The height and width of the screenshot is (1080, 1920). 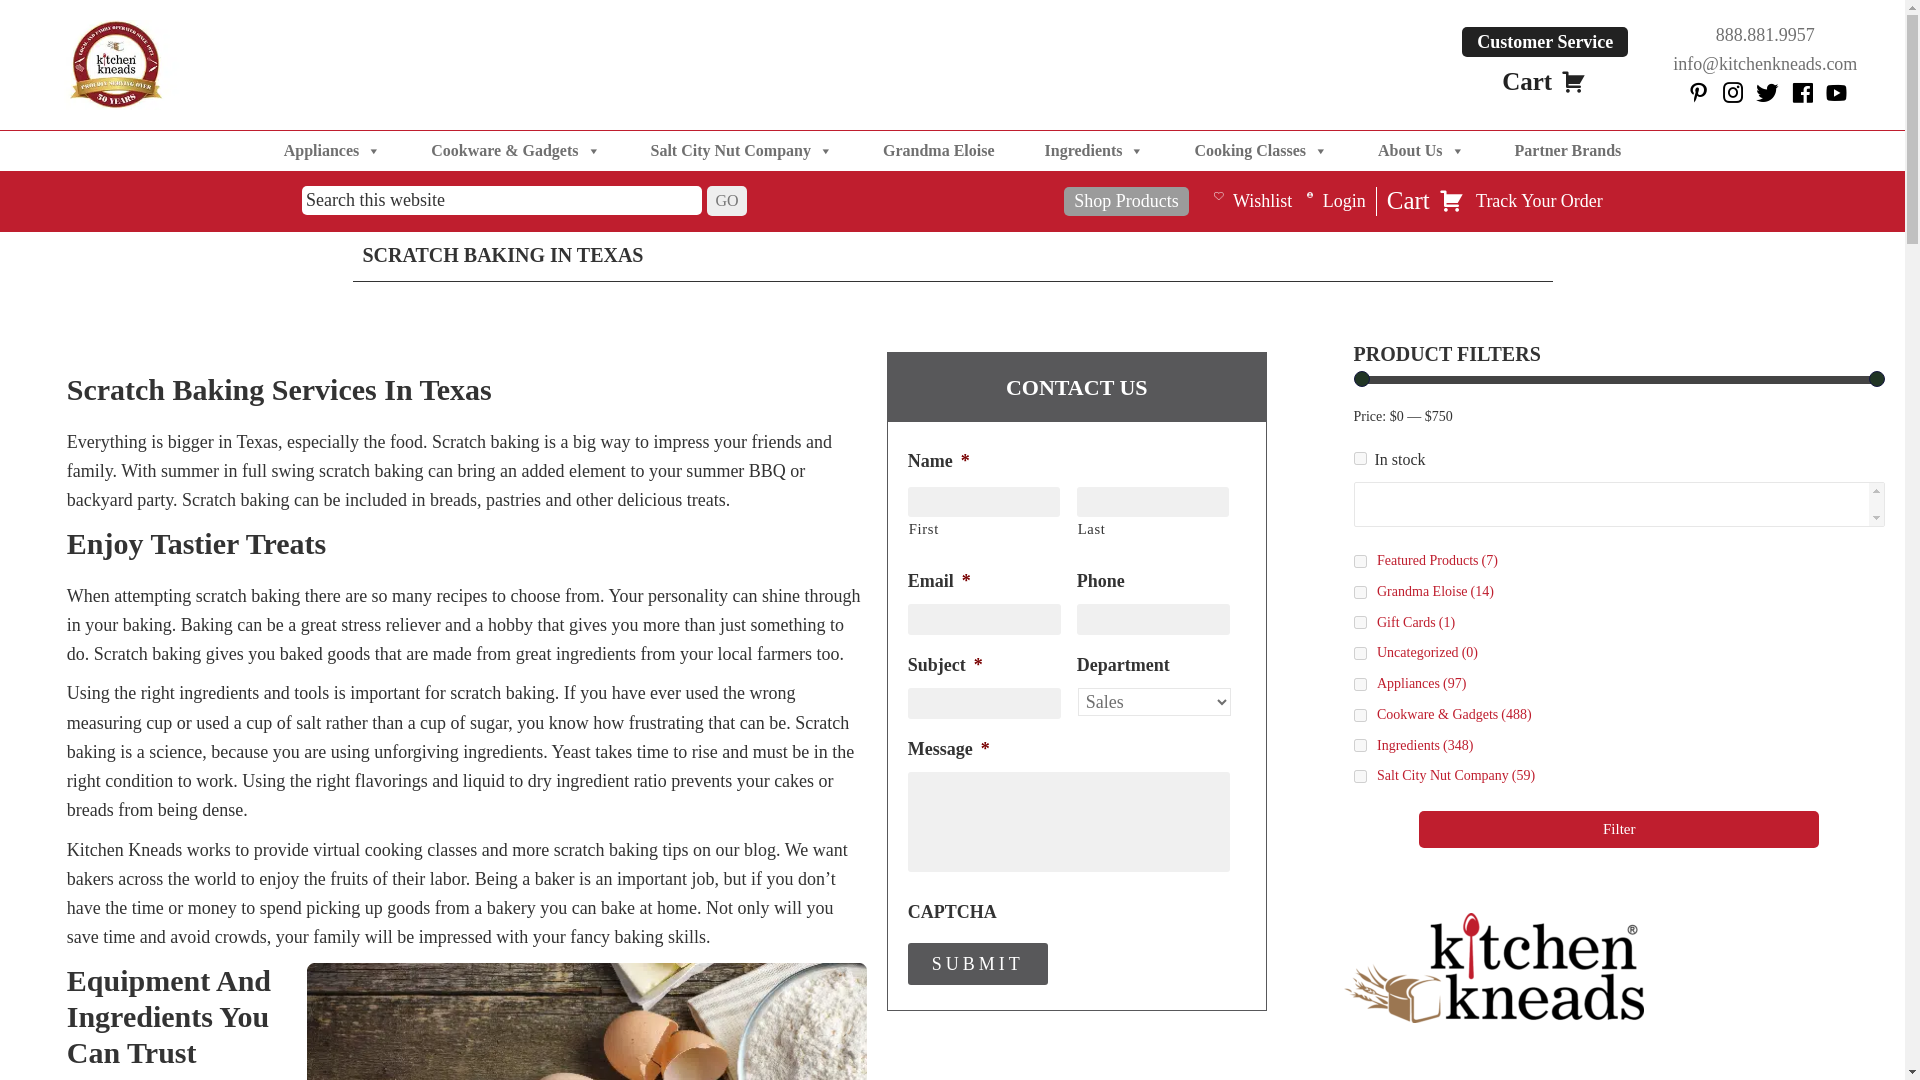 What do you see at coordinates (726, 200) in the screenshot?
I see `go` at bounding box center [726, 200].